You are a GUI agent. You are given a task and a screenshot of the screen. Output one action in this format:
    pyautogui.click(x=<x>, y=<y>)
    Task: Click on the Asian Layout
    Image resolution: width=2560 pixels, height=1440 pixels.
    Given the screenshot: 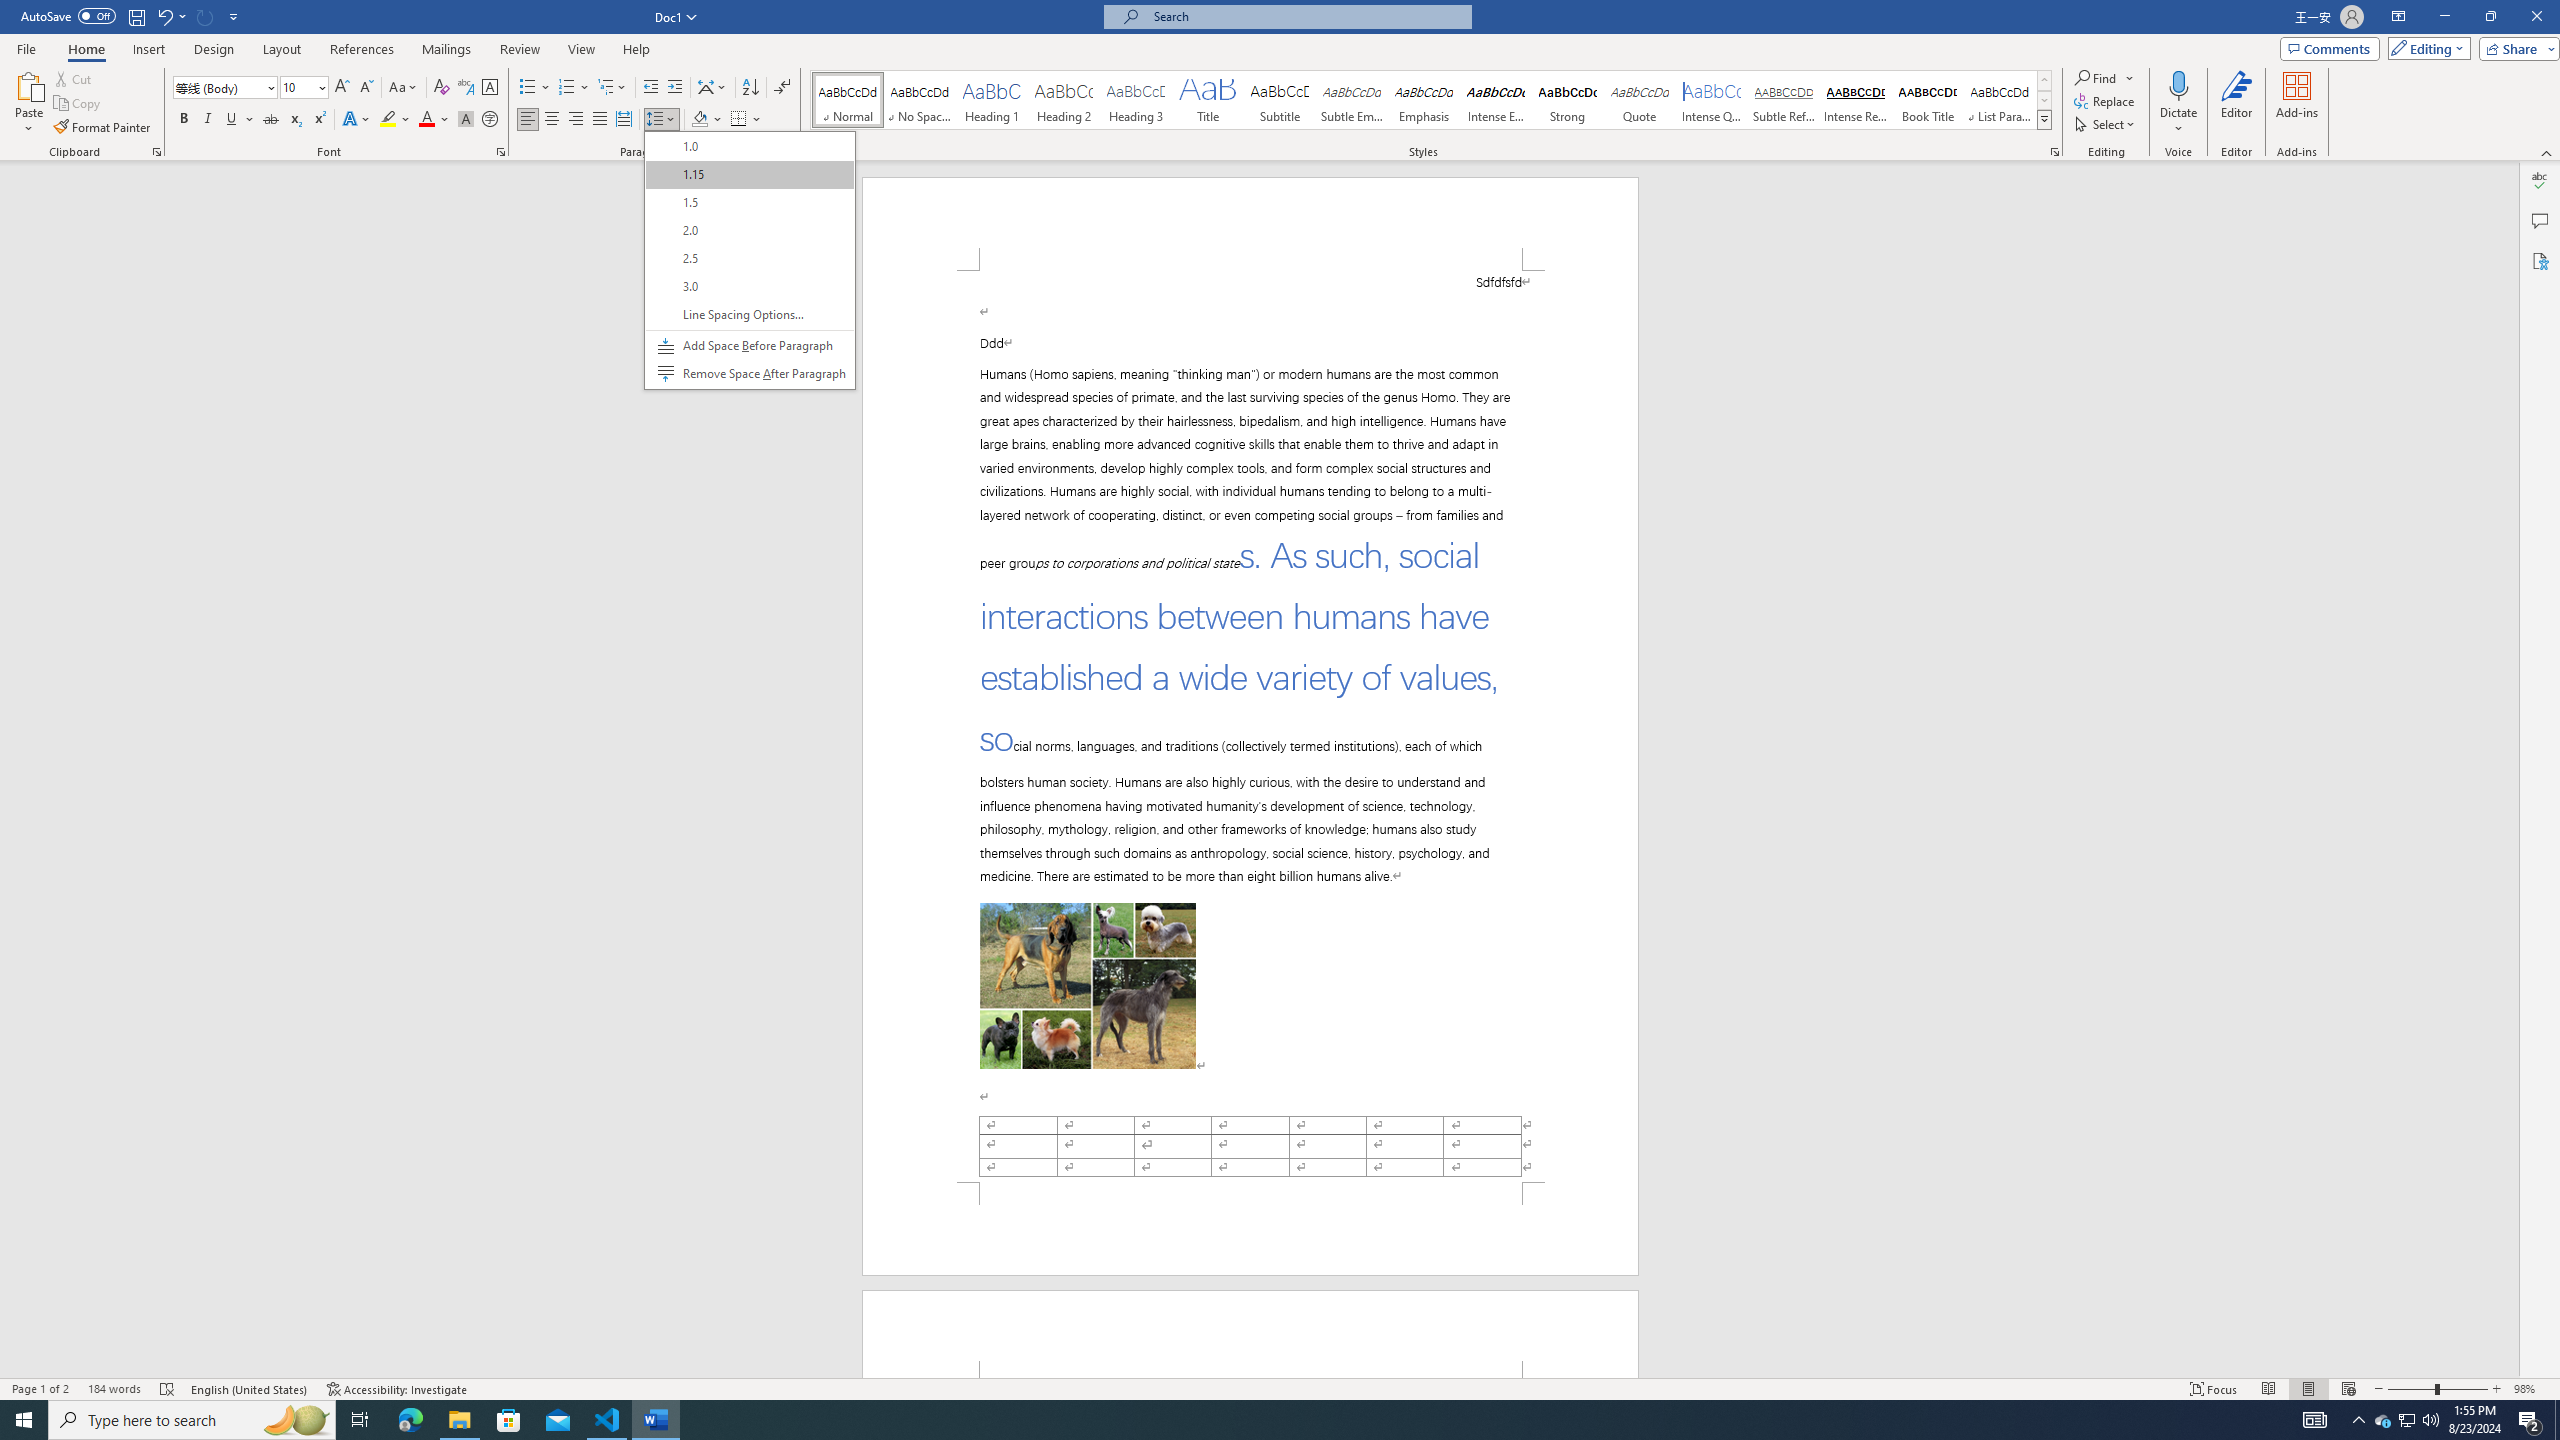 What is the action you would take?
    pyautogui.click(x=712, y=88)
    